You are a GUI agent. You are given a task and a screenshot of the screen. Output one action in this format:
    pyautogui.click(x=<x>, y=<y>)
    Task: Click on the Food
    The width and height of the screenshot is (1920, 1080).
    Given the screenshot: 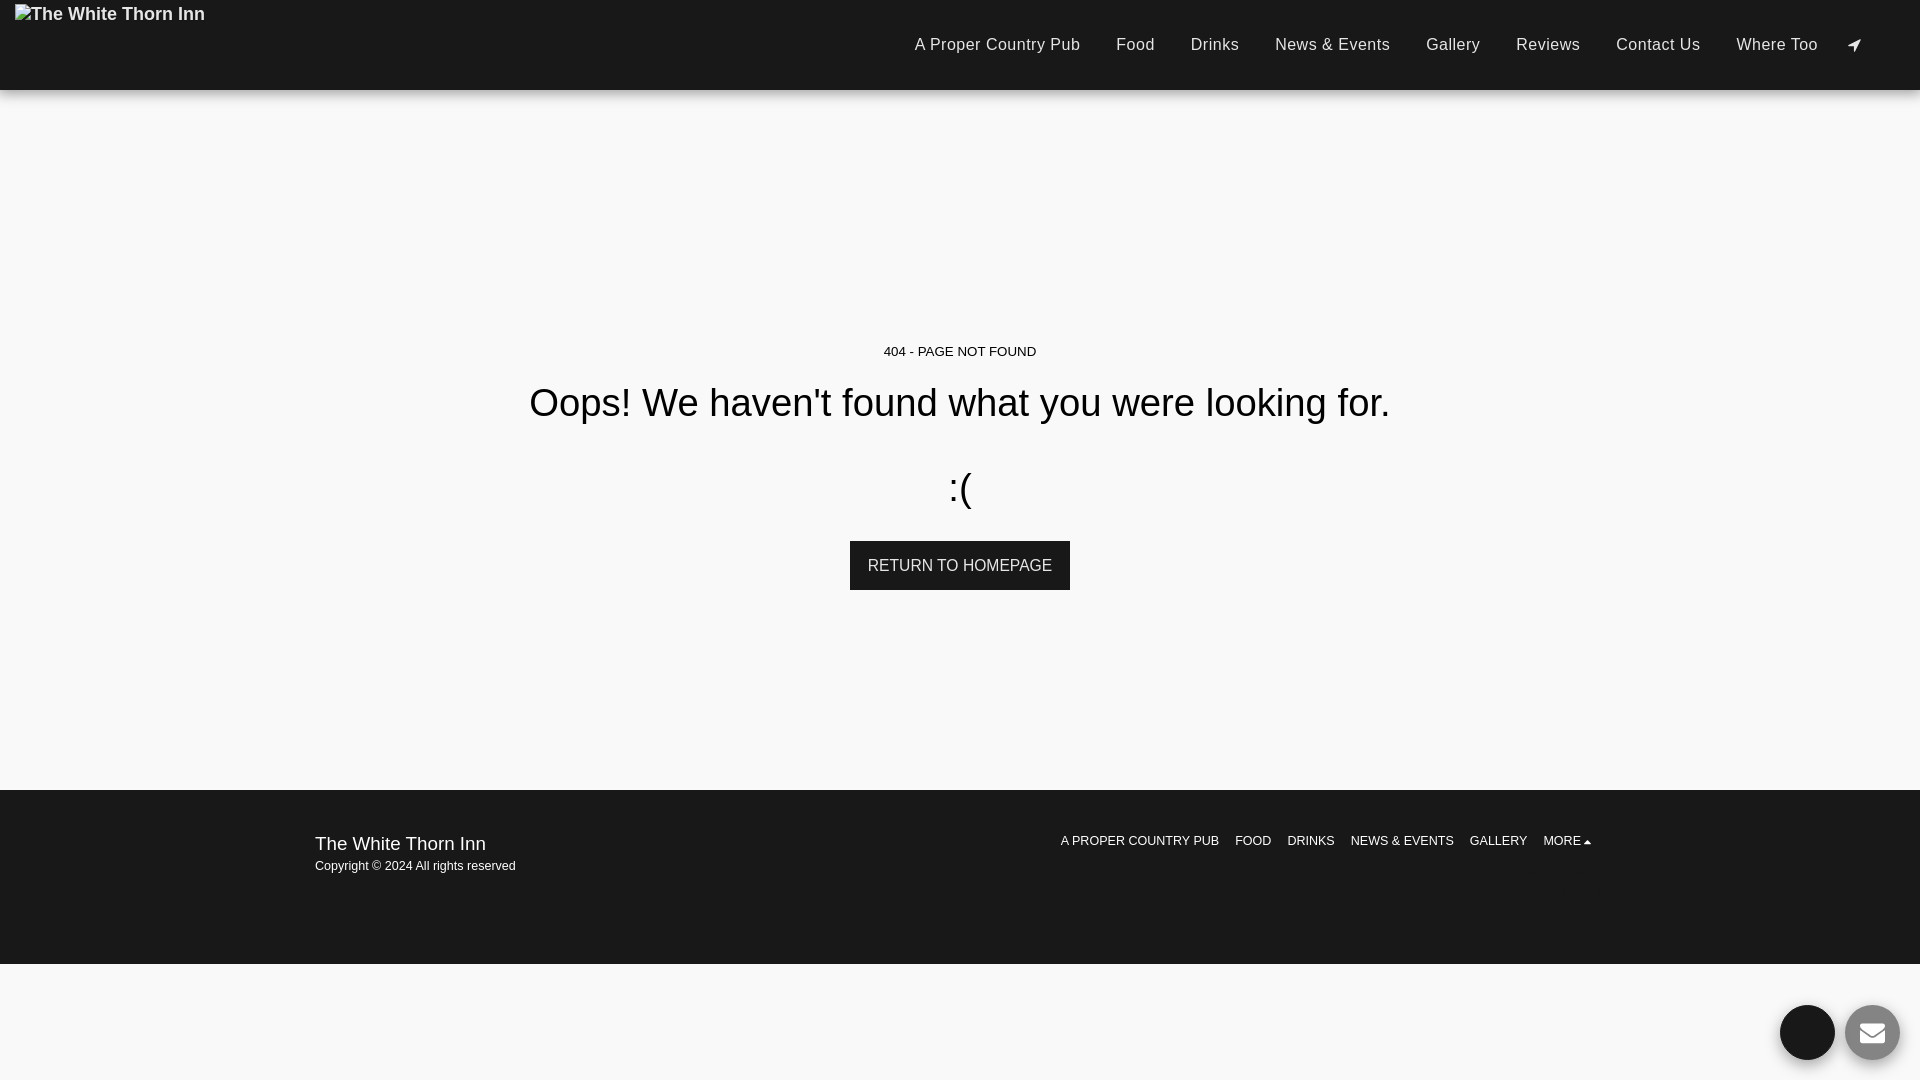 What is the action you would take?
    pyautogui.click(x=1134, y=44)
    